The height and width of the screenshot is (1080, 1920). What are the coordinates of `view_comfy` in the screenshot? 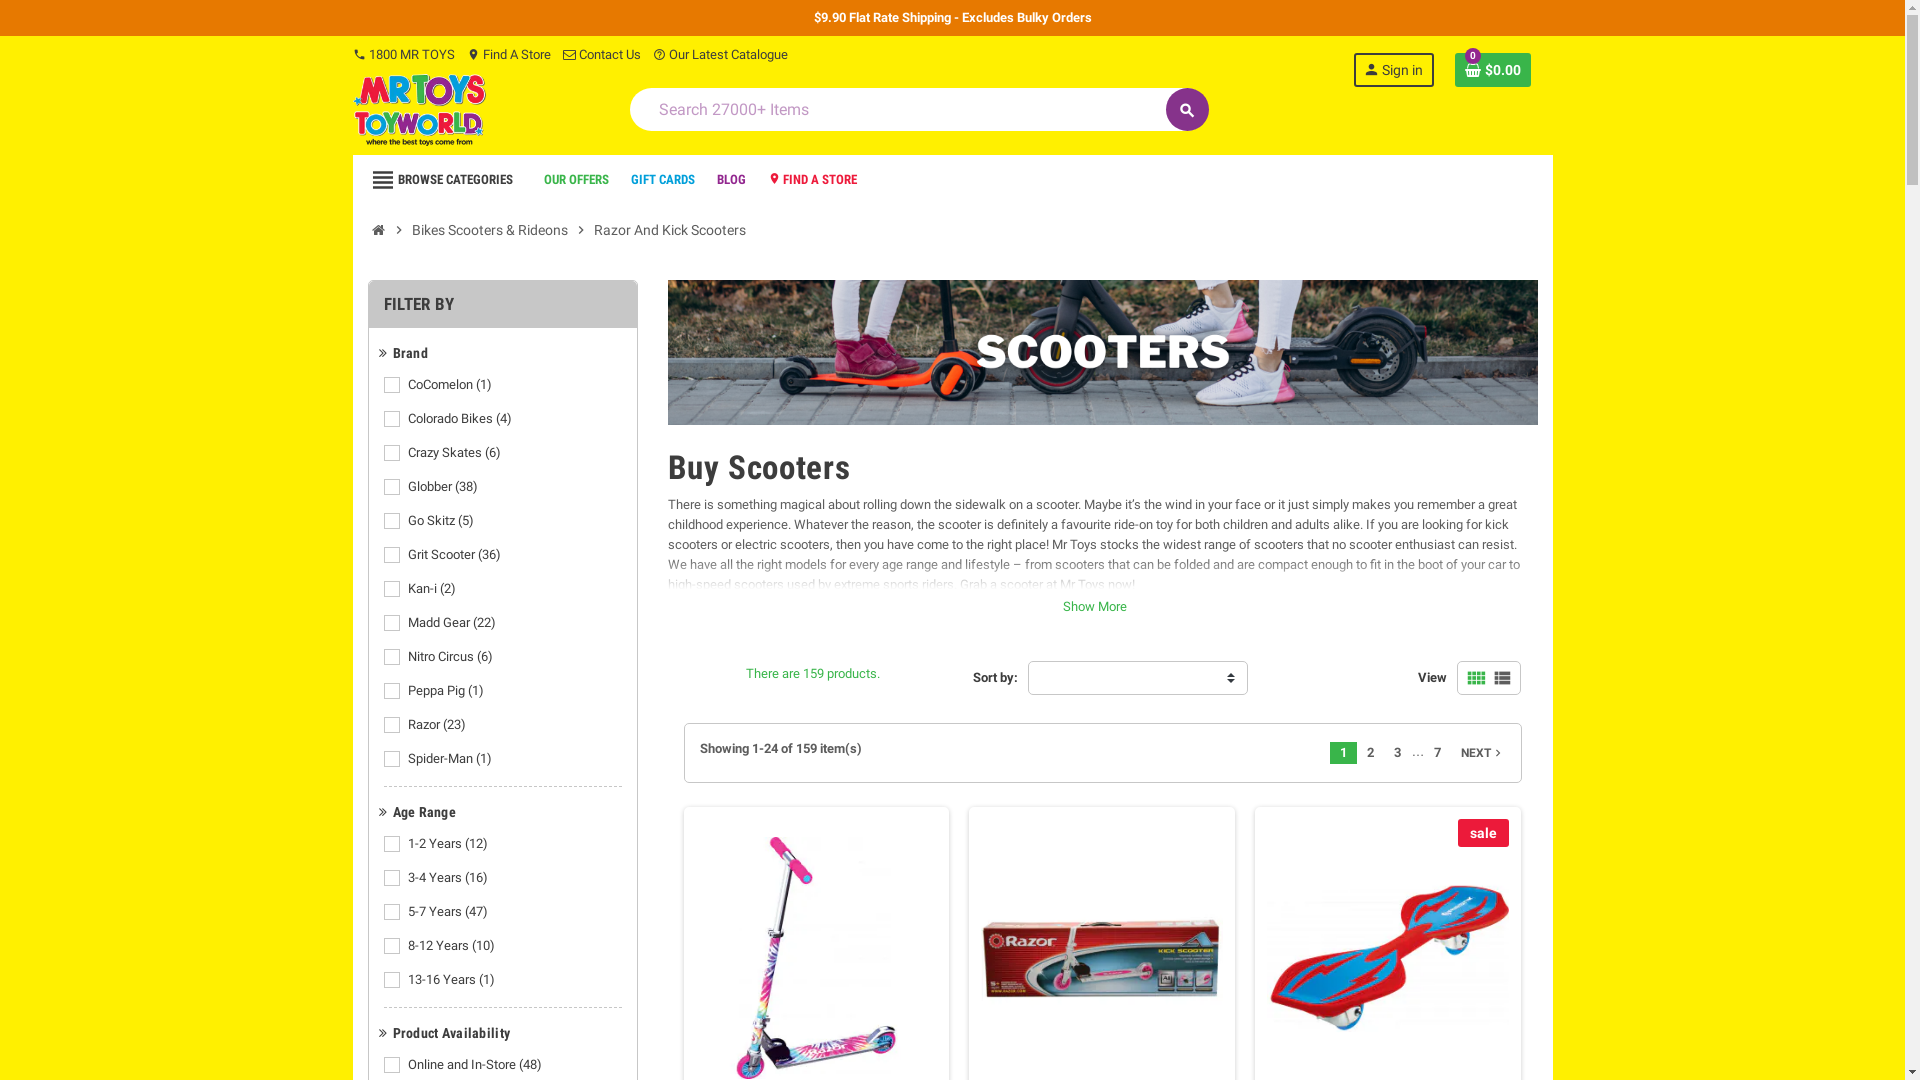 It's located at (1476, 678).